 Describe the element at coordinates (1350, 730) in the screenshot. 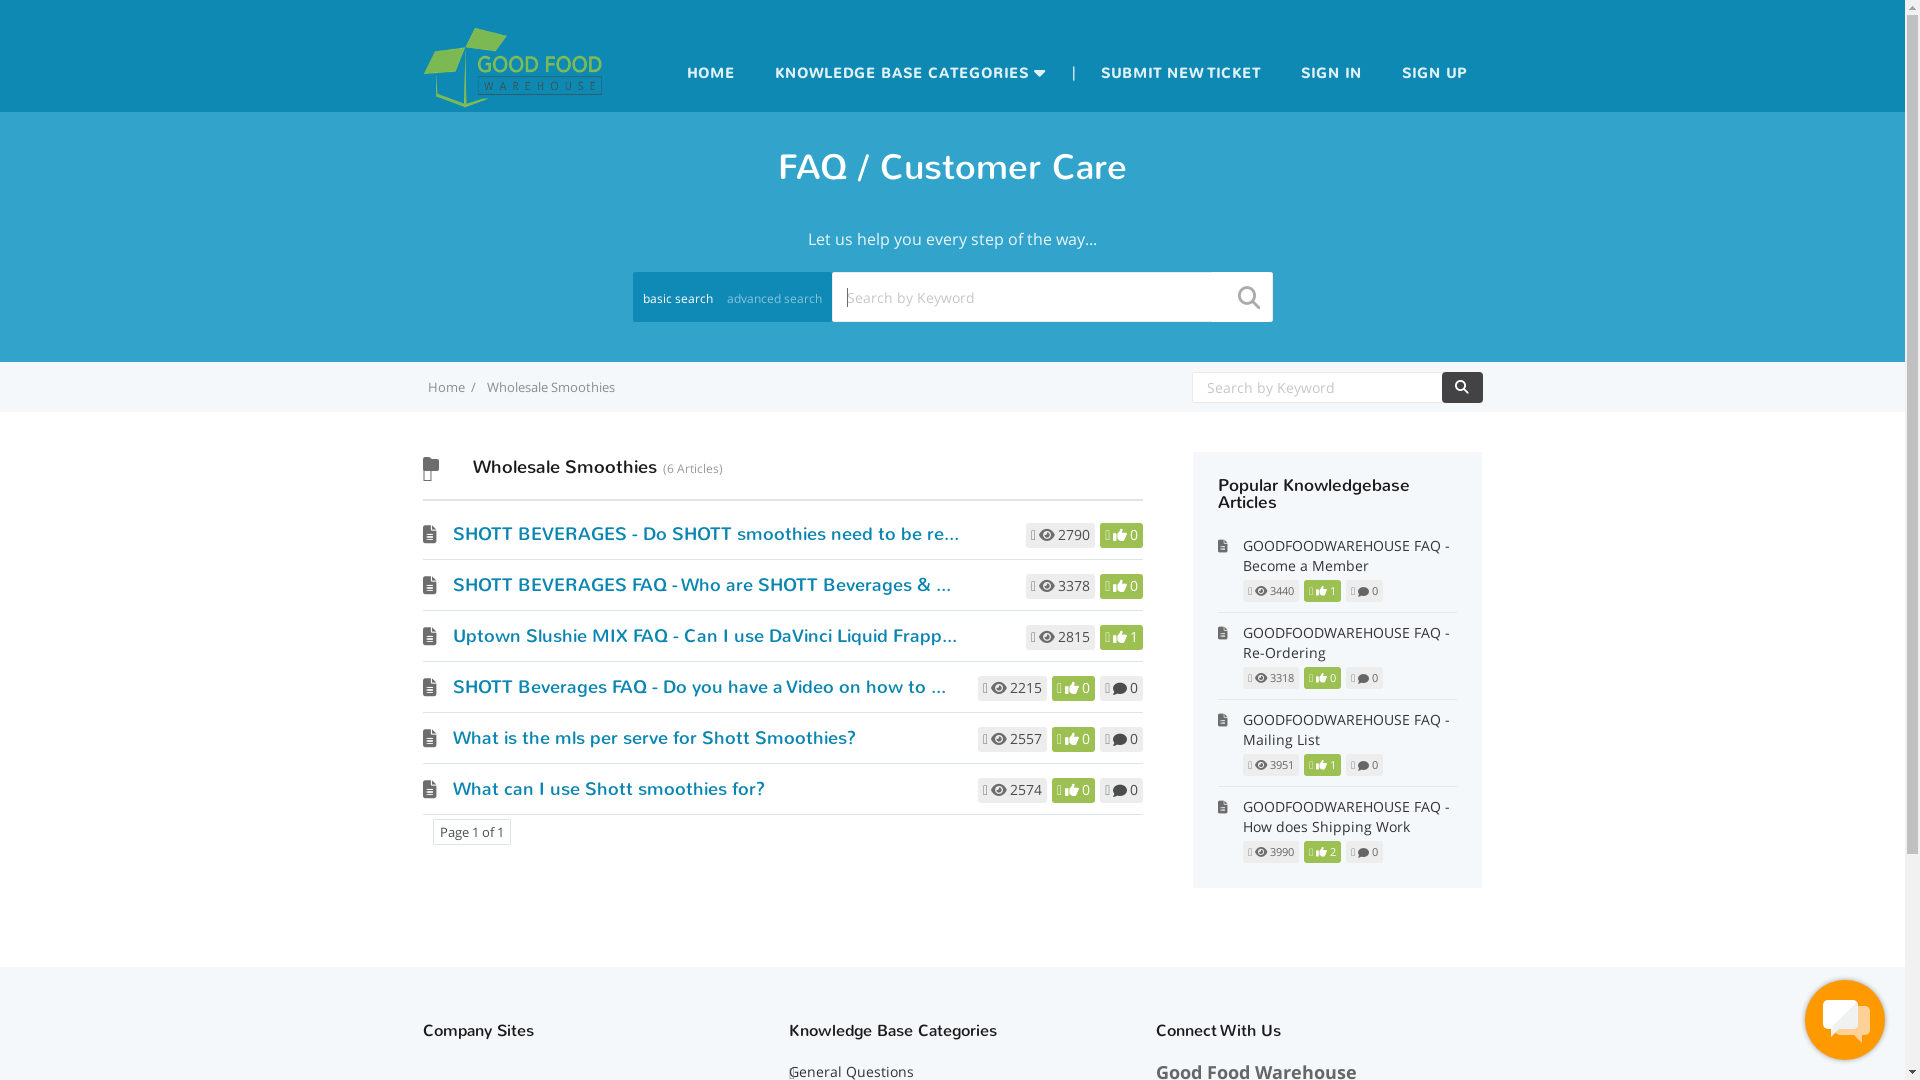

I see `GOODFOODWAREHOUSE FAQ - Mailing List` at that location.